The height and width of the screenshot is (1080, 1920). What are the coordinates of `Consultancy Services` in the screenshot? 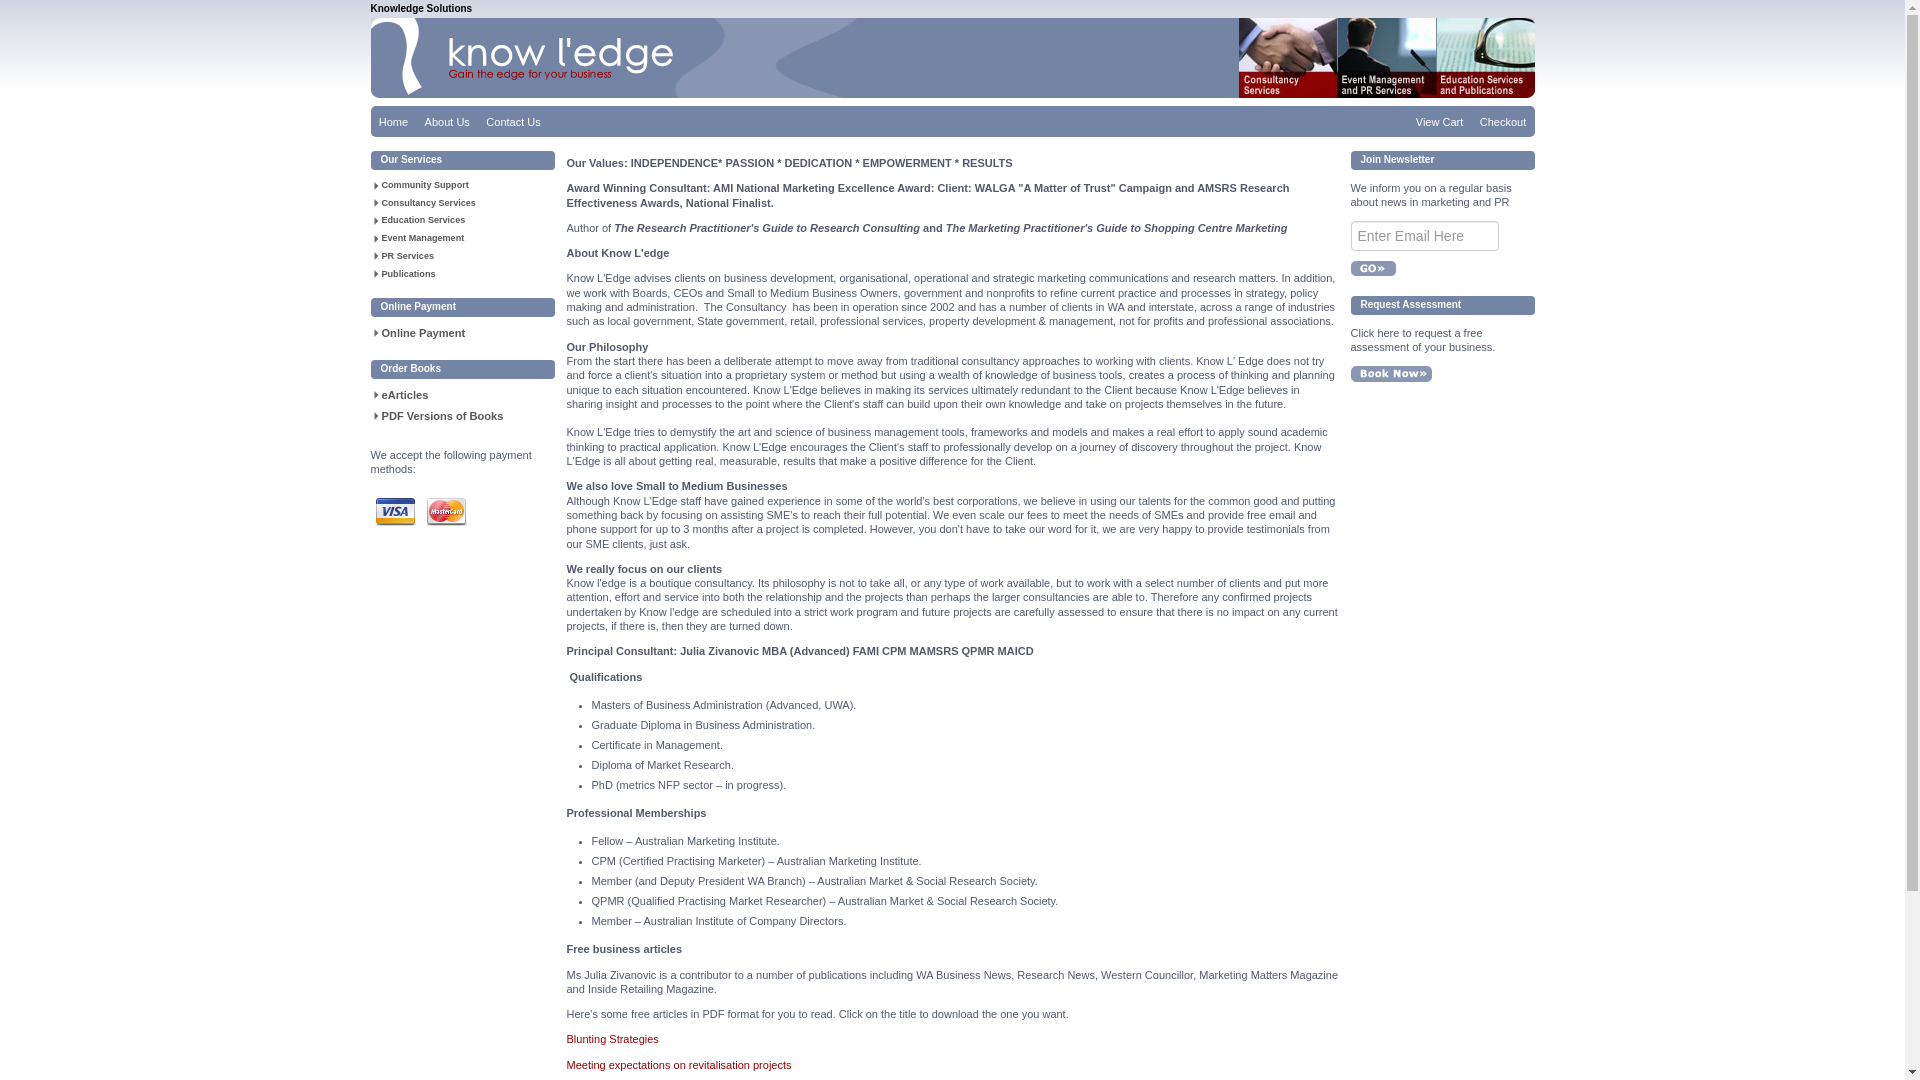 It's located at (463, 203).